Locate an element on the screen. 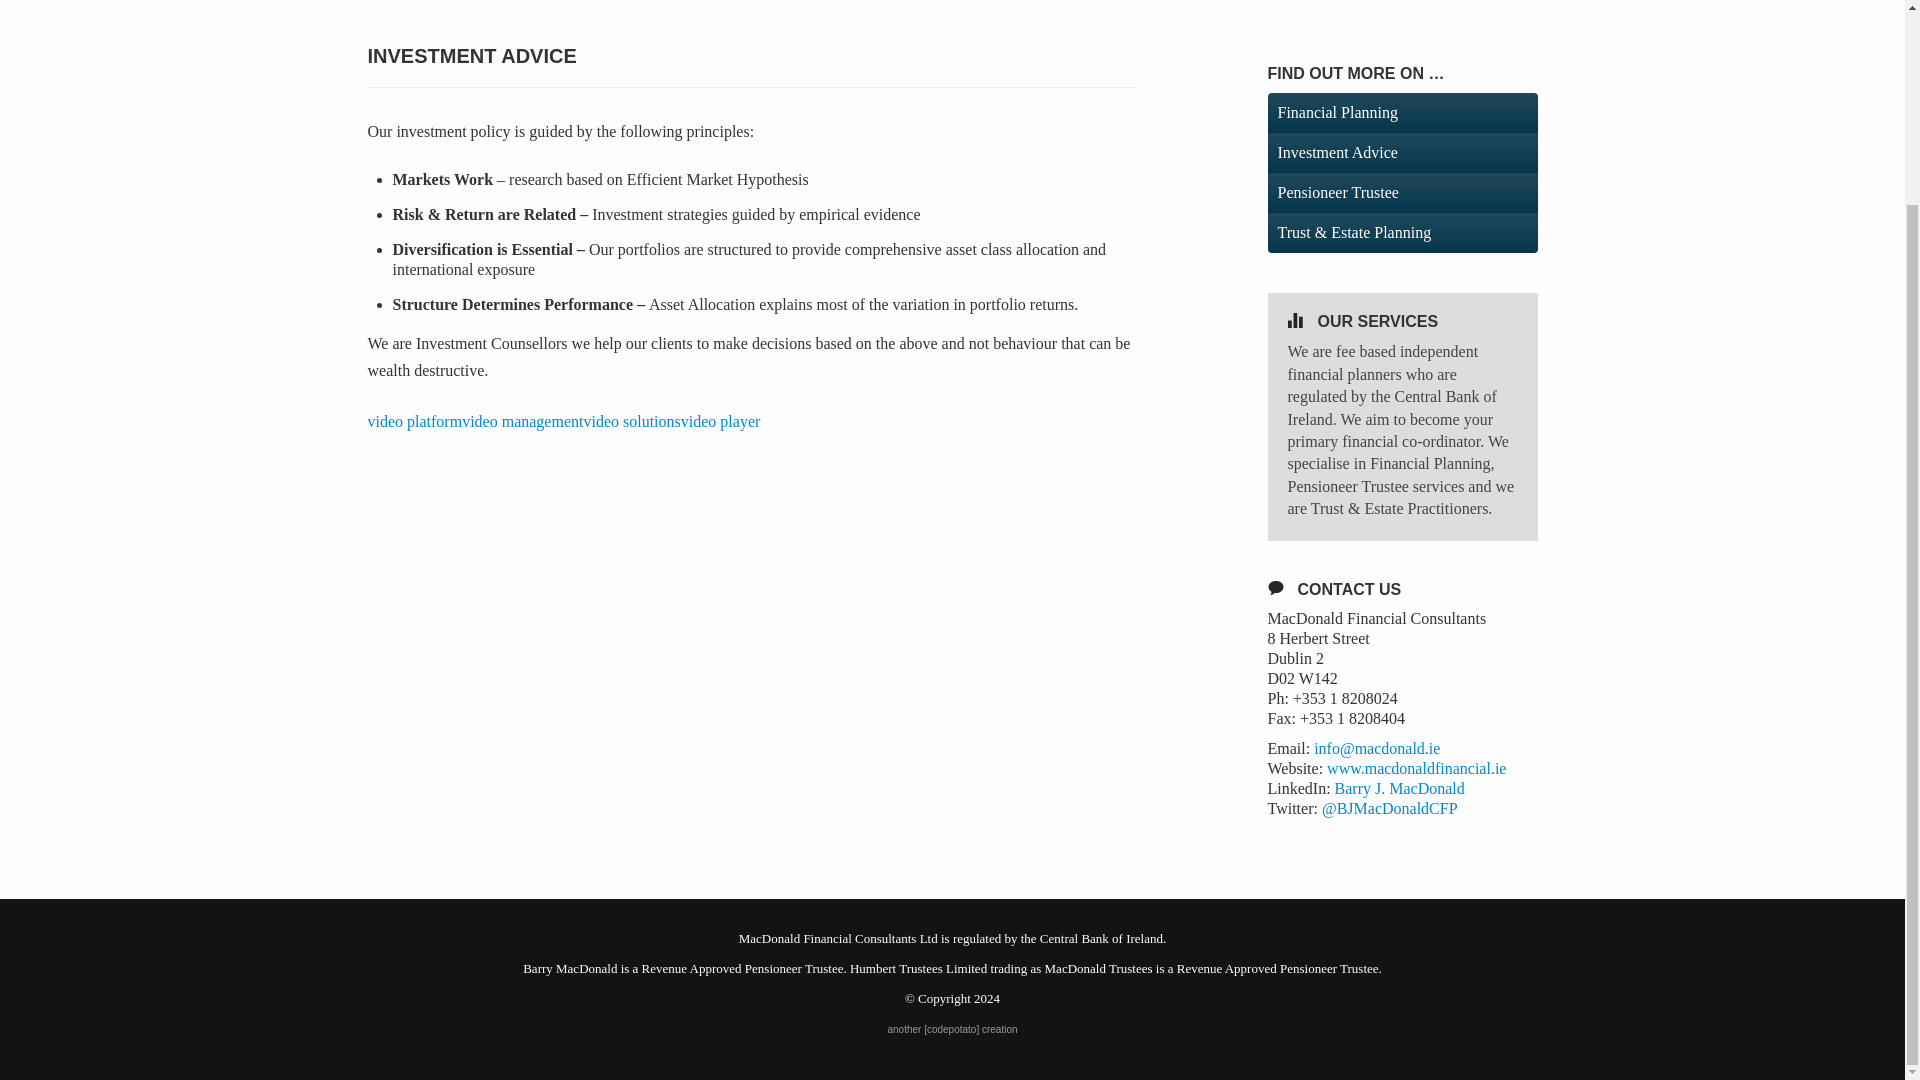  Financial Planning is located at coordinates (1402, 112).